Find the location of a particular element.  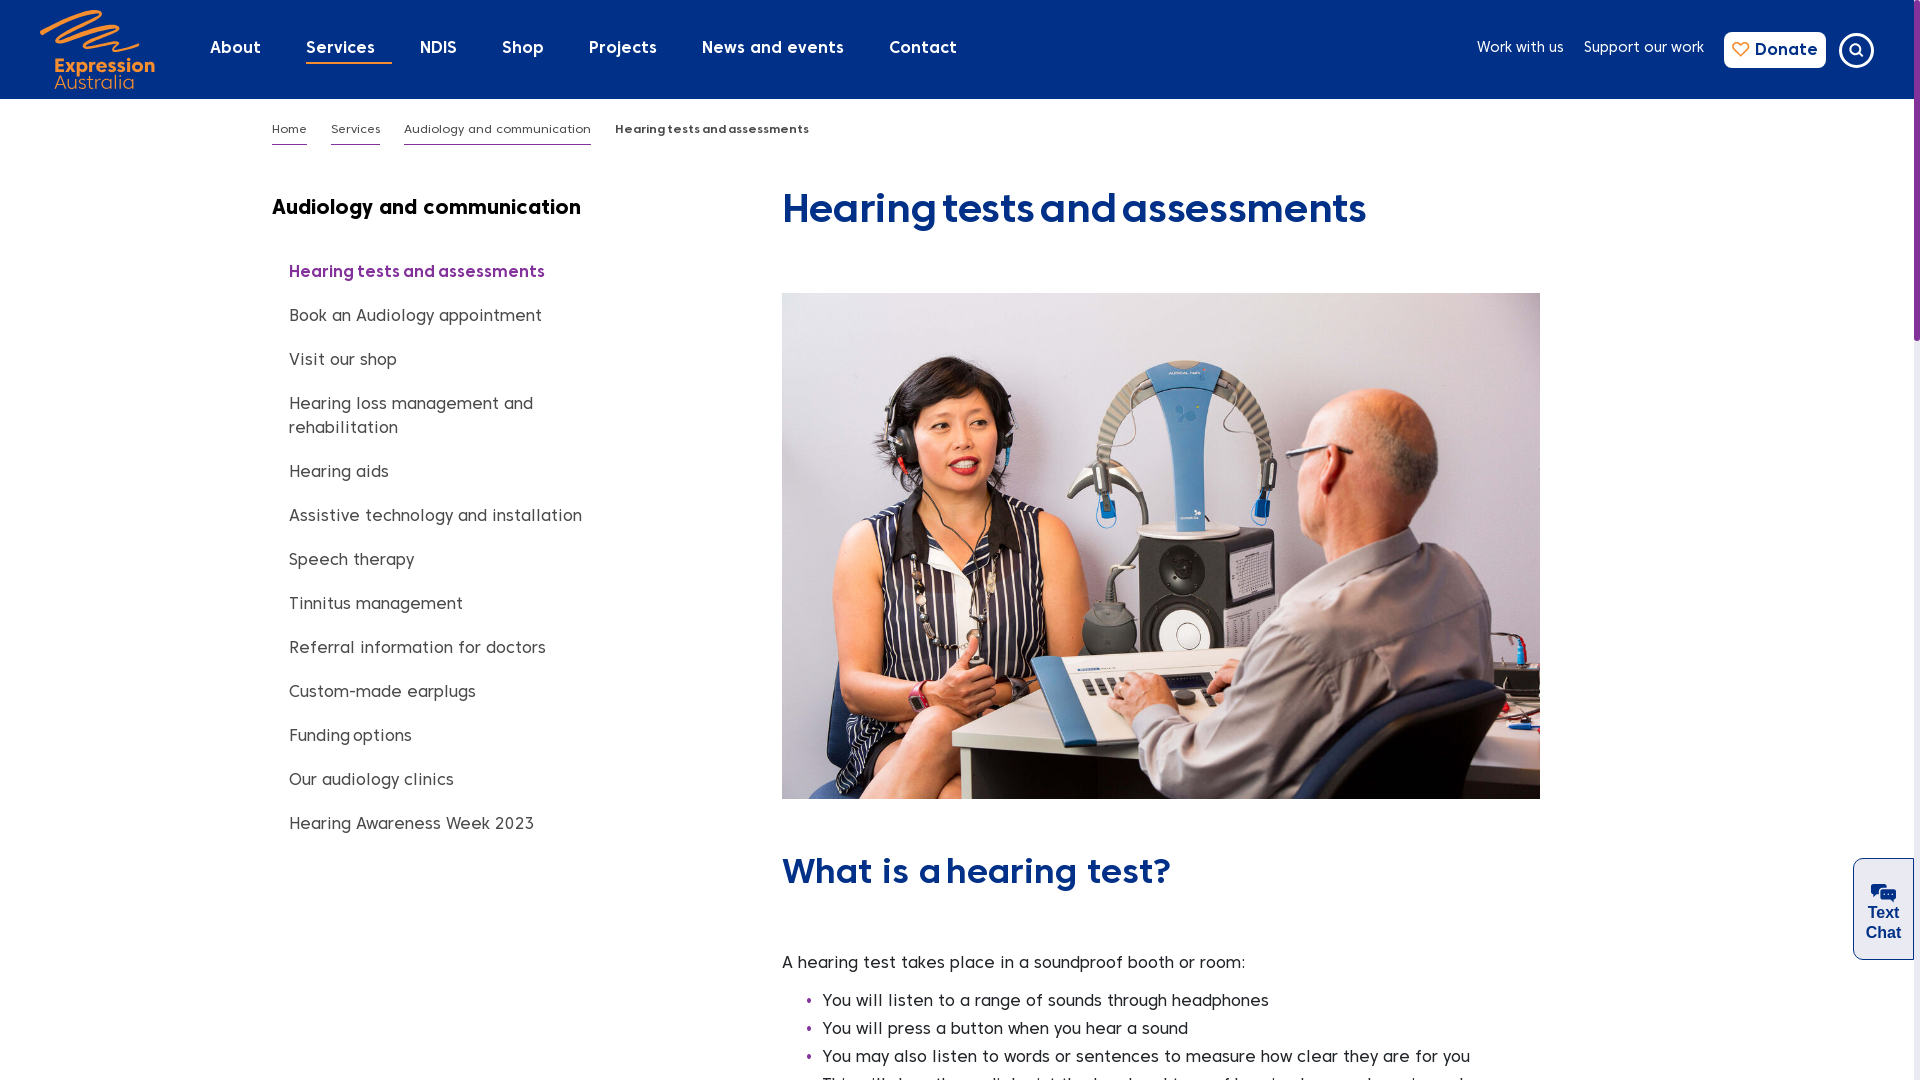

Tinnitus management is located at coordinates (371, 605).